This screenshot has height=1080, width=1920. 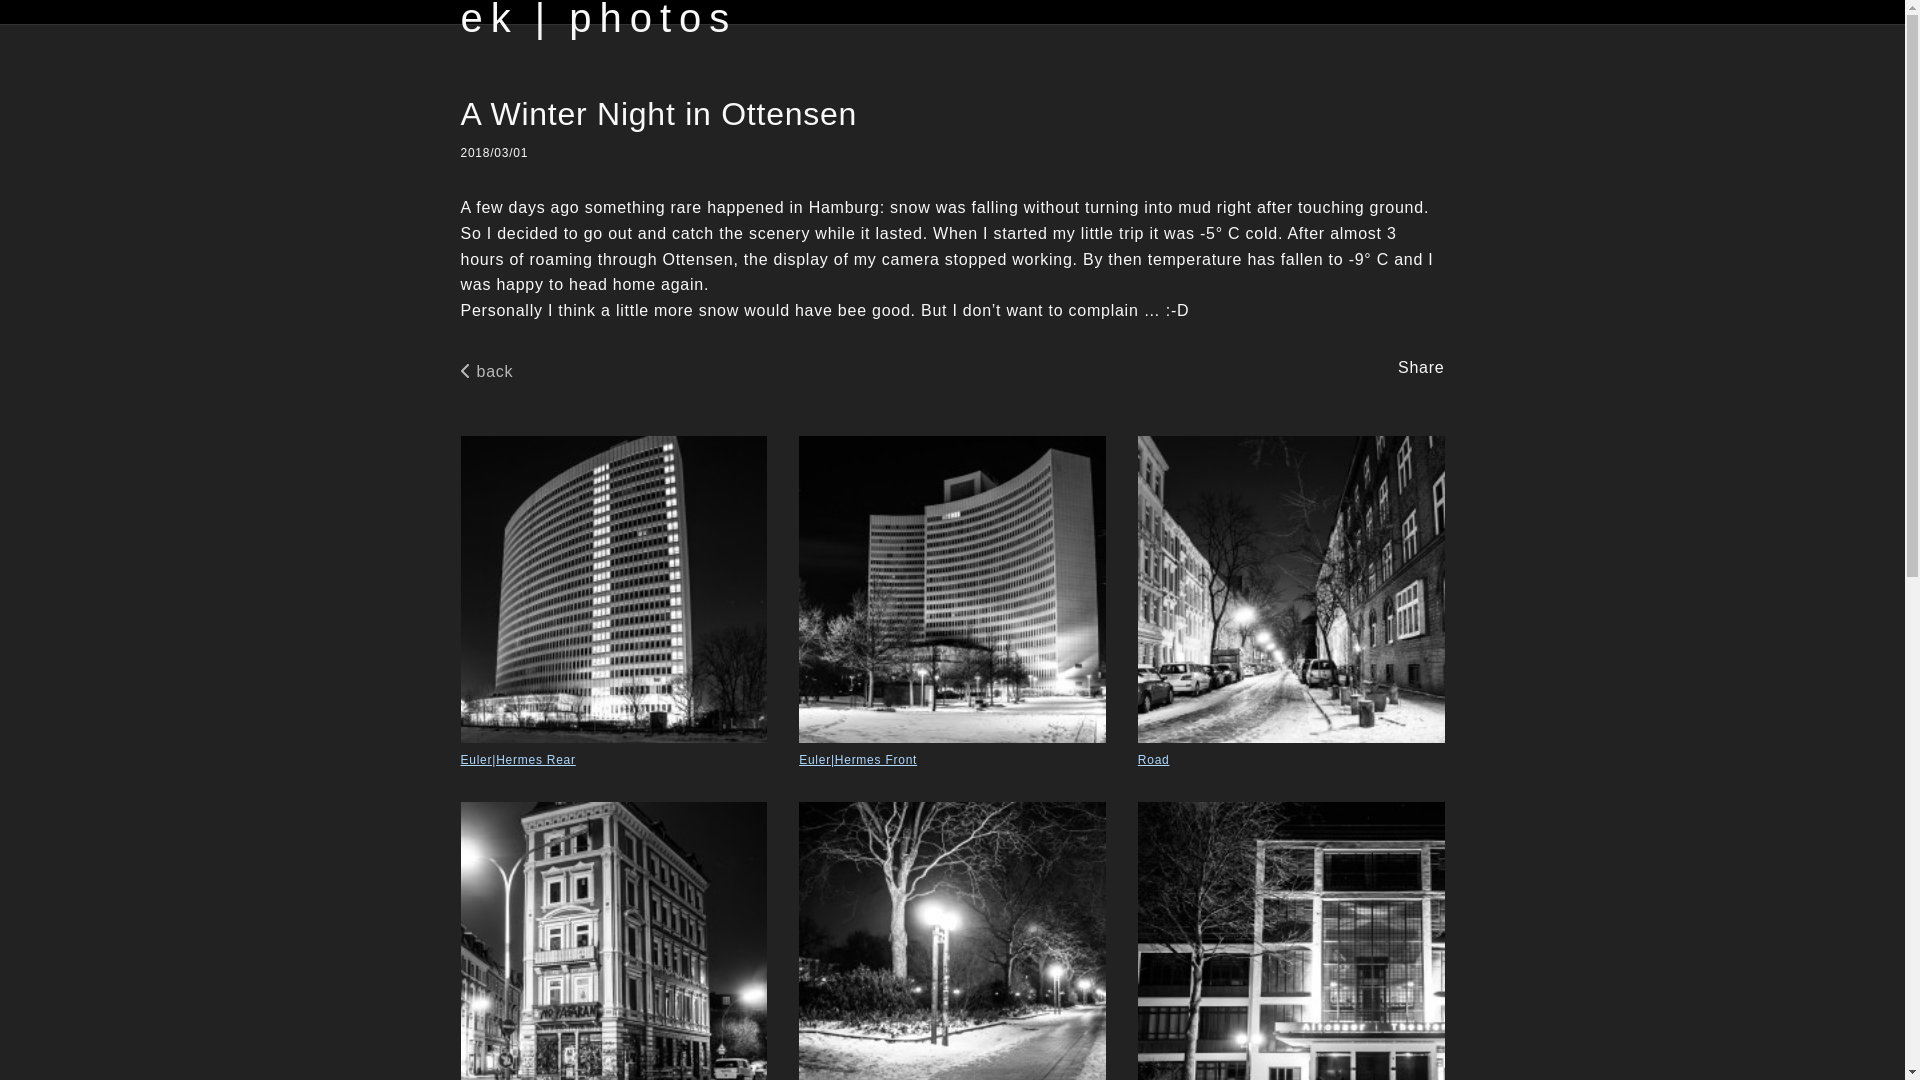 What do you see at coordinates (490, 372) in the screenshot?
I see `back` at bounding box center [490, 372].